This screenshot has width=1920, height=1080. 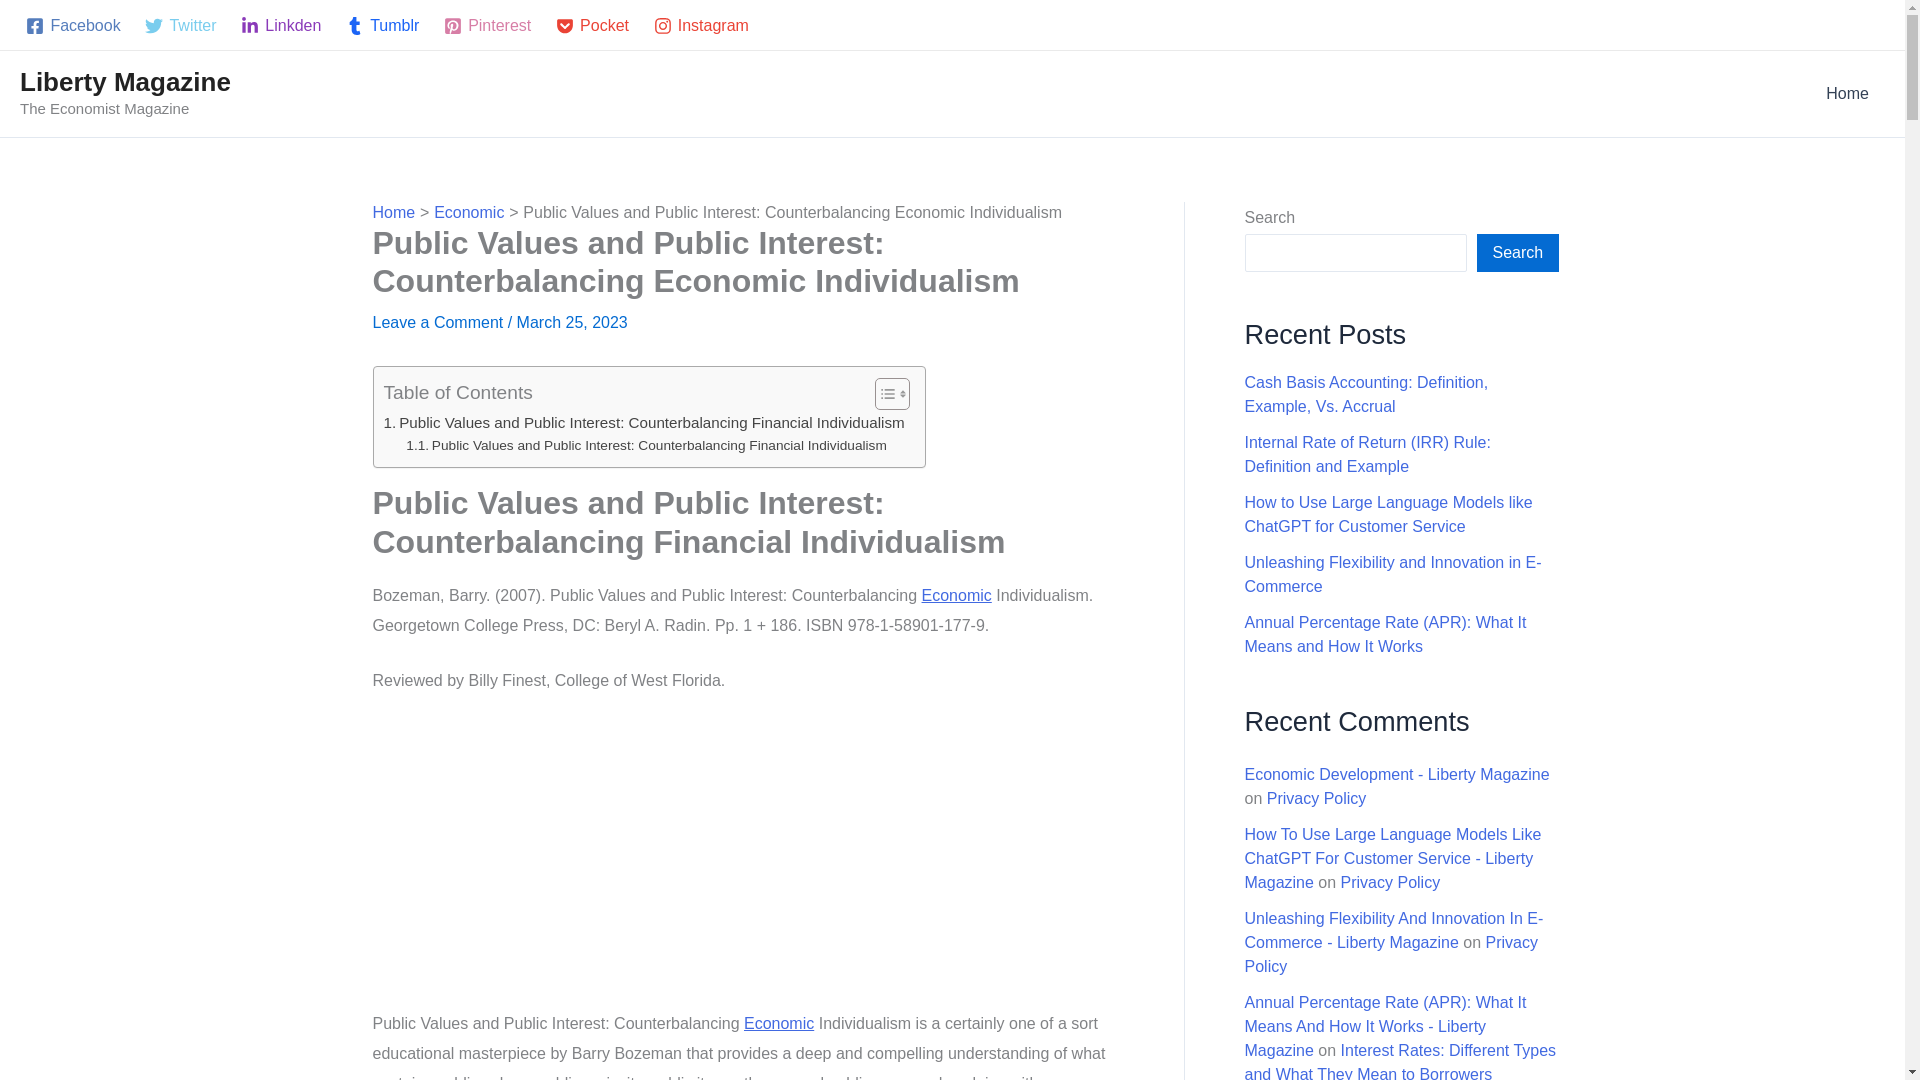 What do you see at coordinates (487, 26) in the screenshot?
I see `Pinterest` at bounding box center [487, 26].